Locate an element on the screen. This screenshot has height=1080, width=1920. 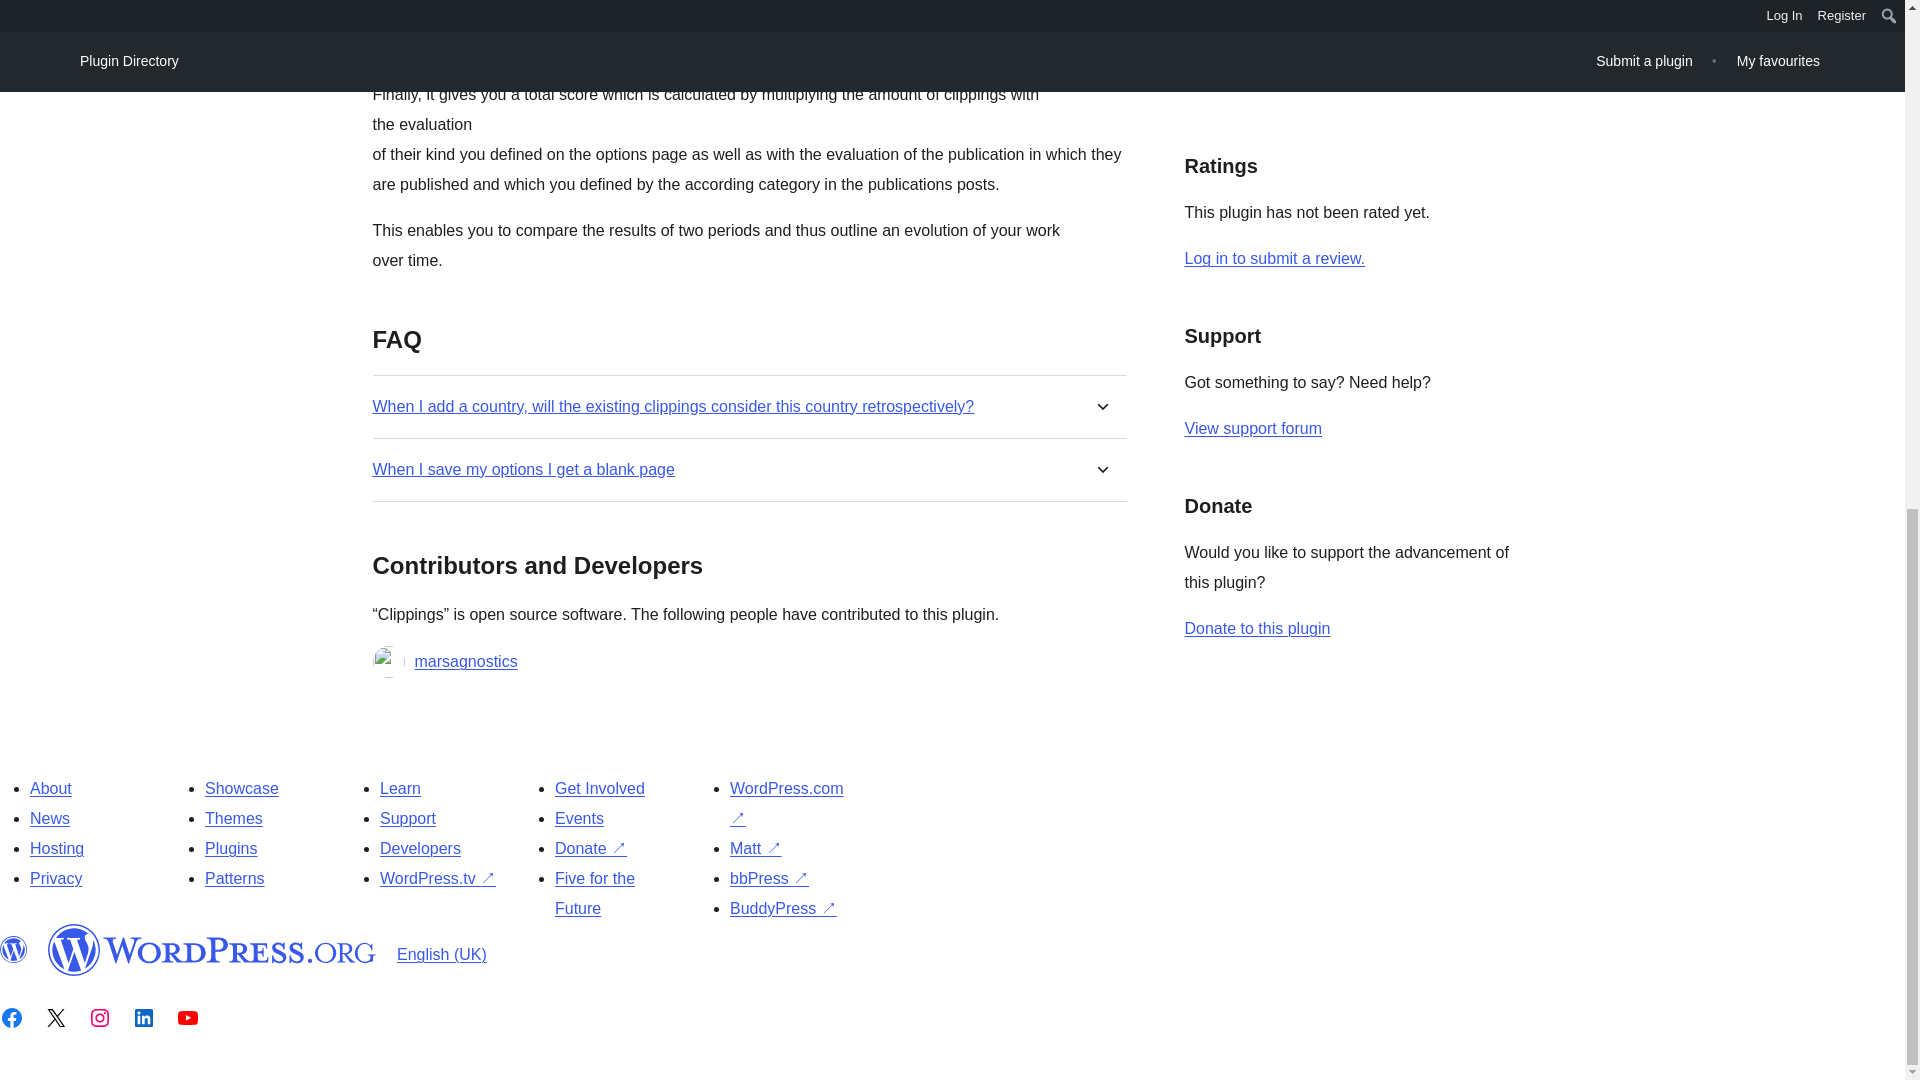
WordPress.org is located at coordinates (212, 950).